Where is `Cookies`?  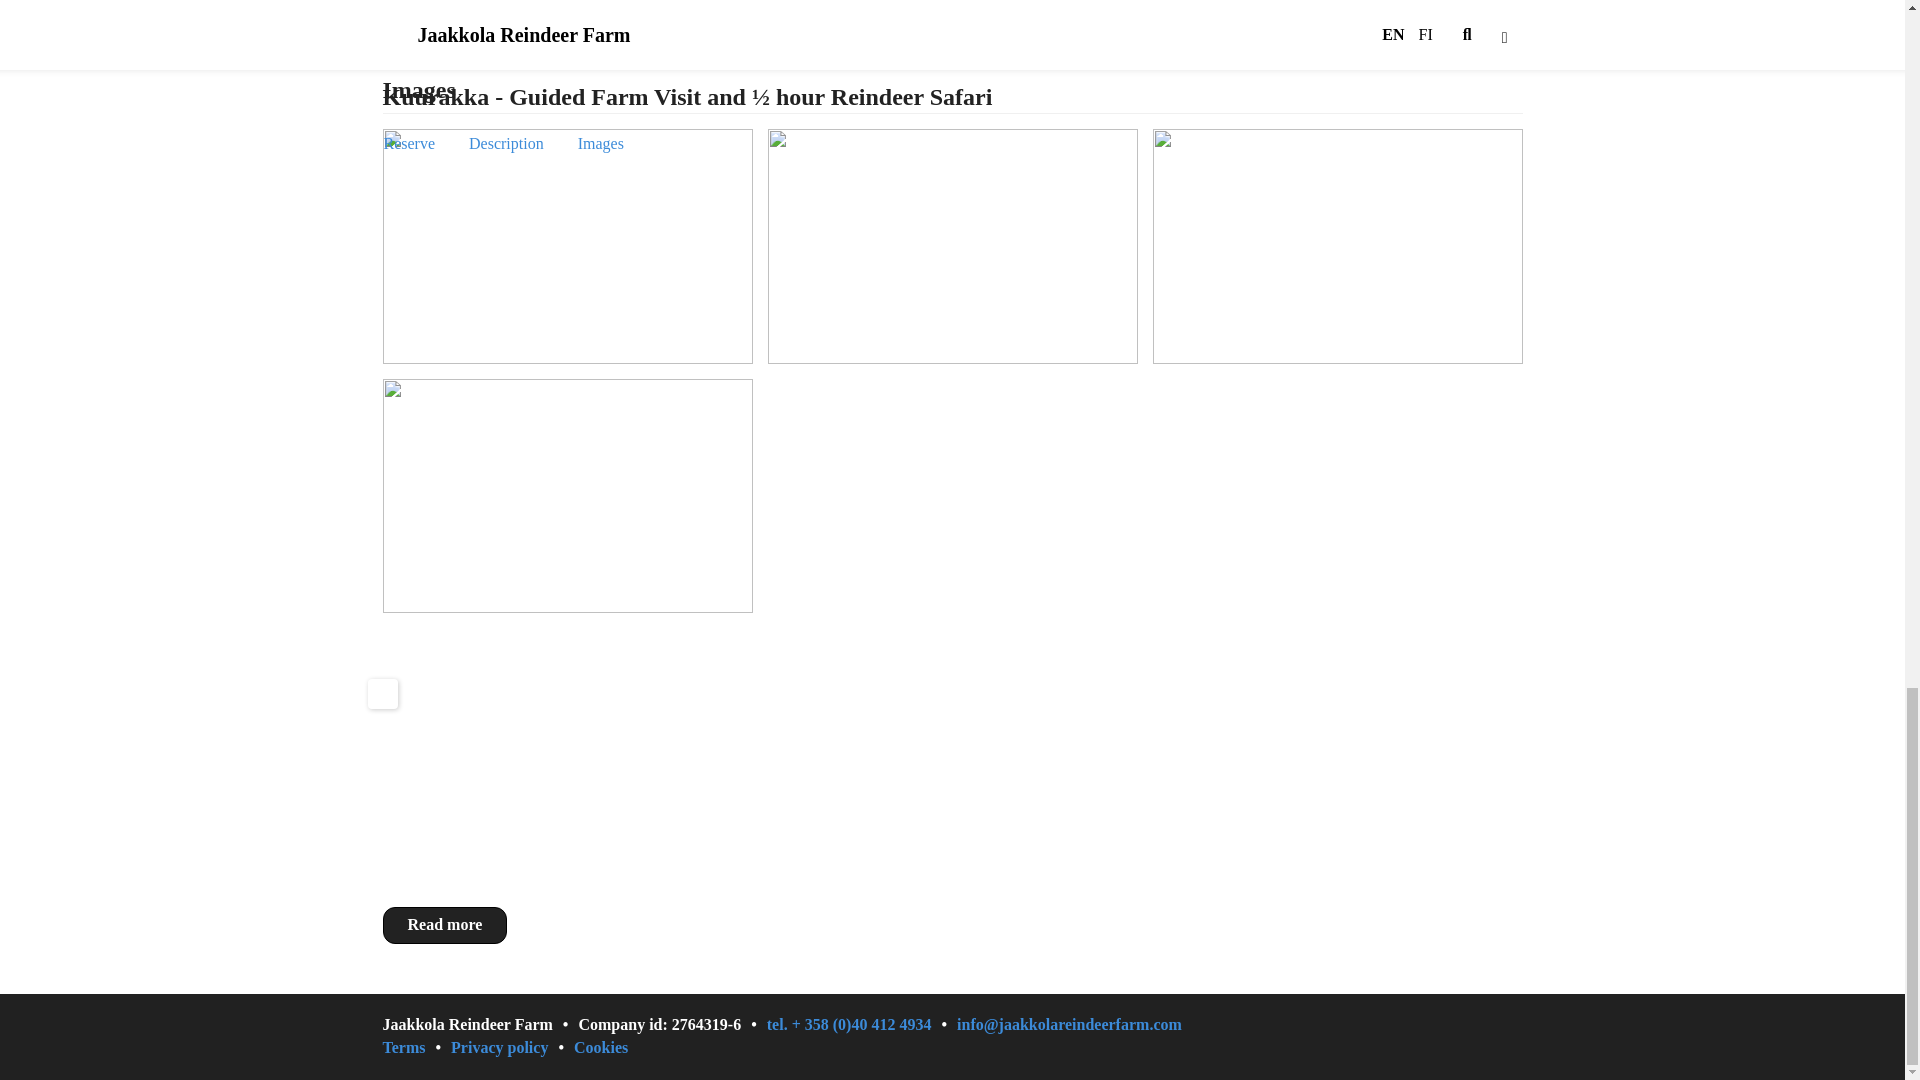 Cookies is located at coordinates (600, 1048).